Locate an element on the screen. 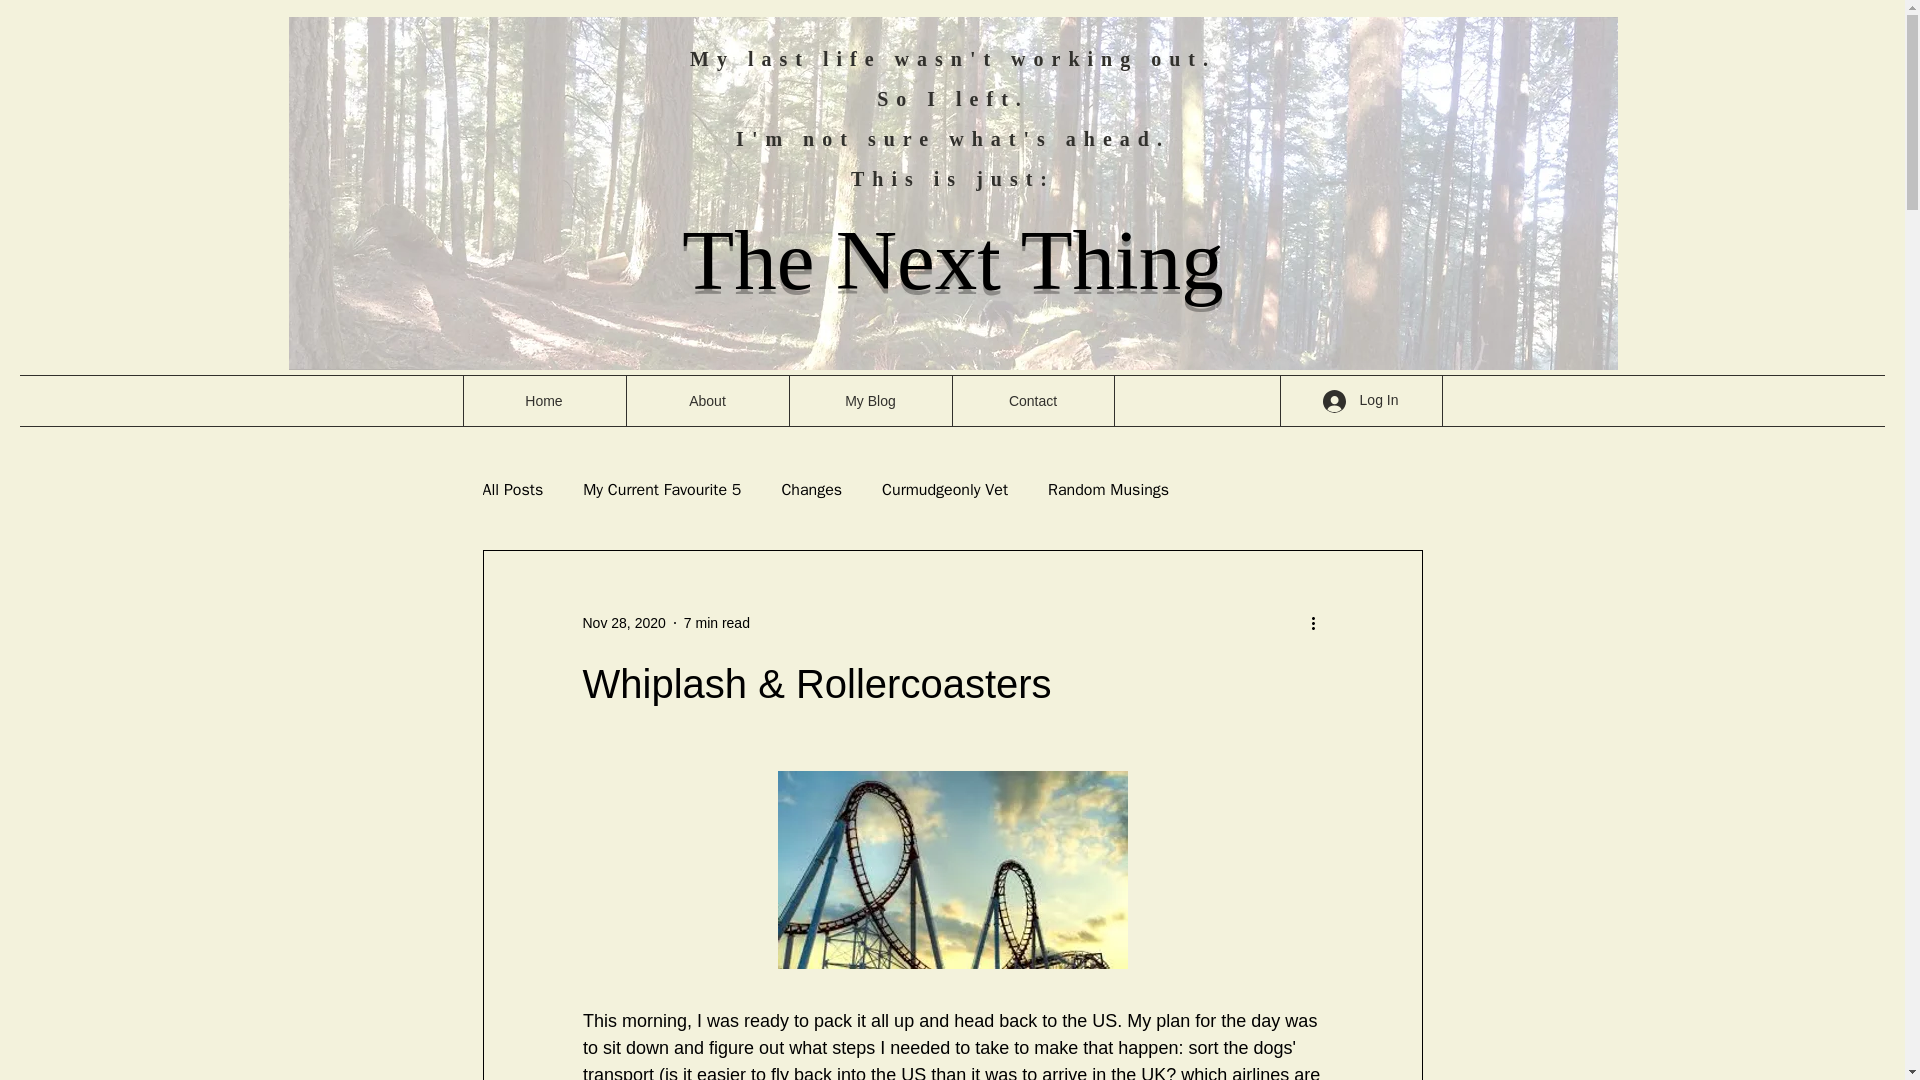 This screenshot has height=1080, width=1920. Random Musings is located at coordinates (1108, 490).